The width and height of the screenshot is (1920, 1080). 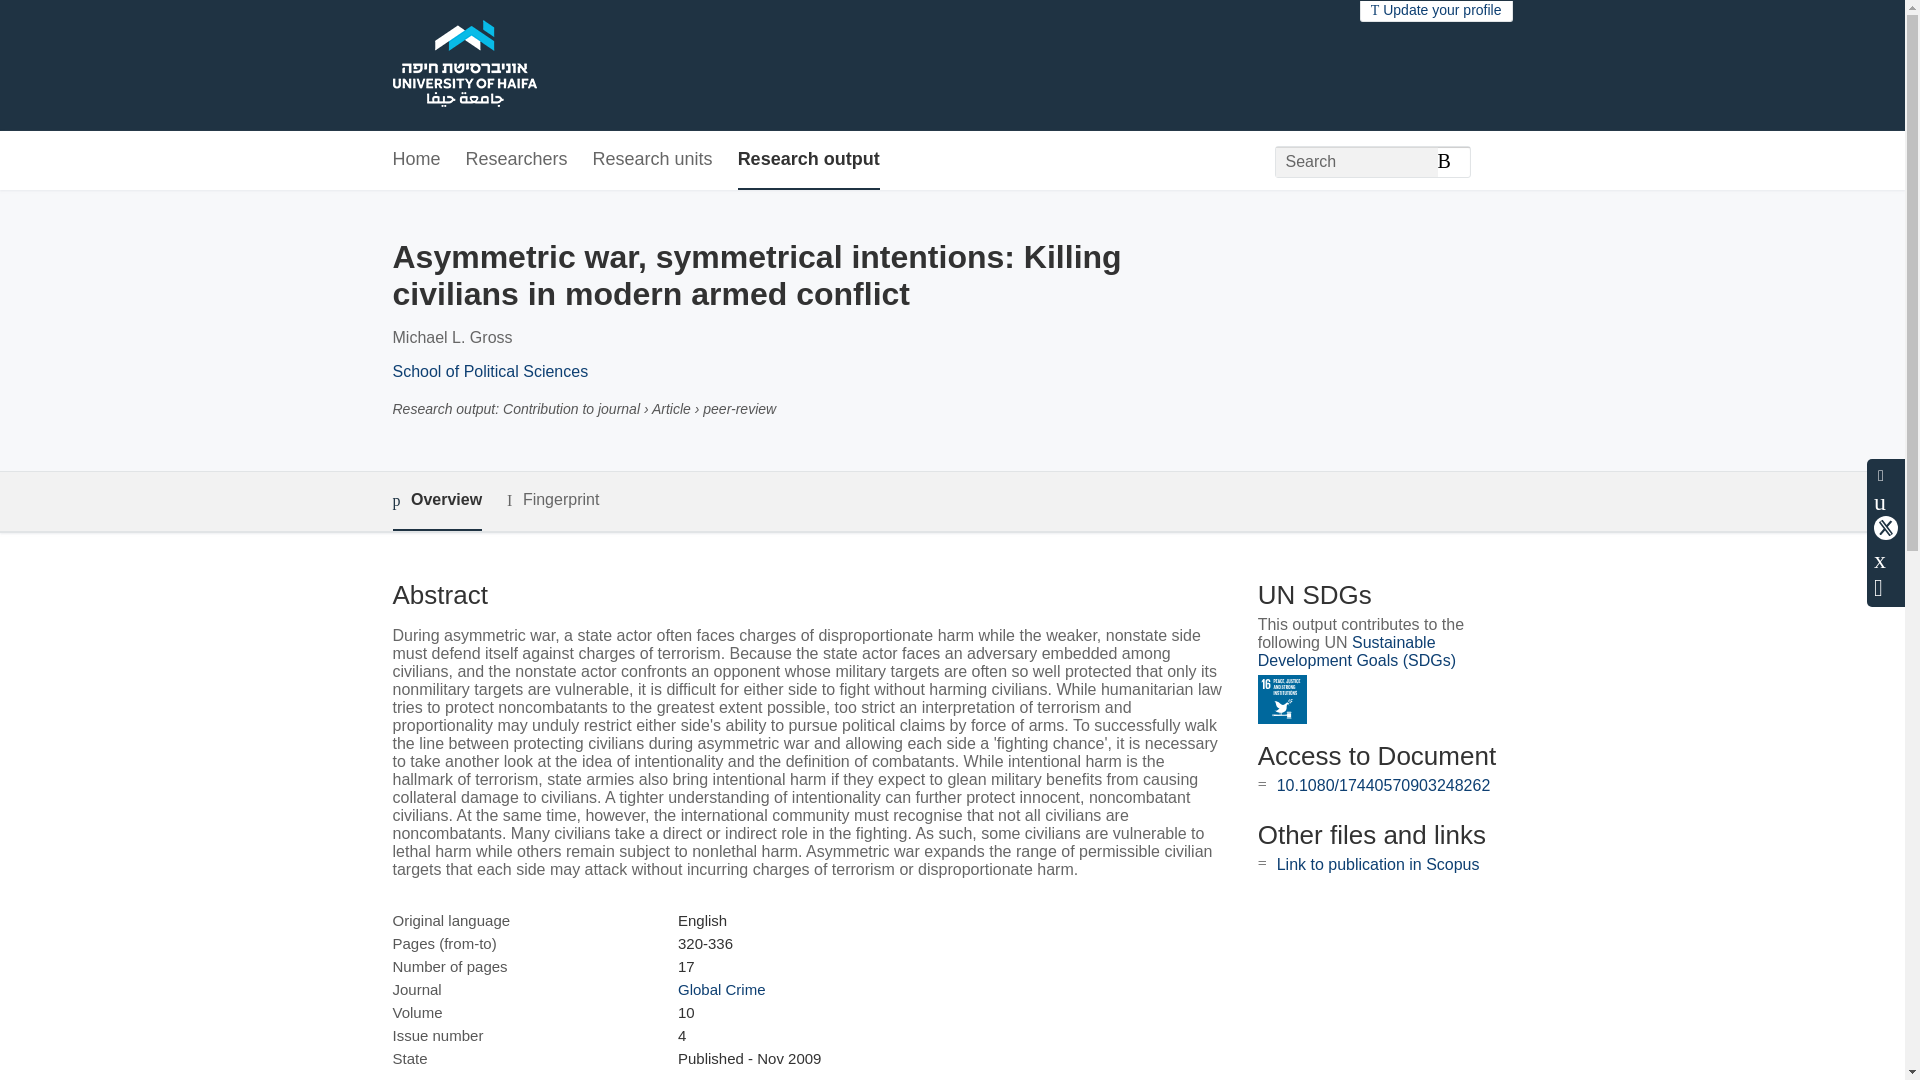 What do you see at coordinates (652, 160) in the screenshot?
I see `Research units` at bounding box center [652, 160].